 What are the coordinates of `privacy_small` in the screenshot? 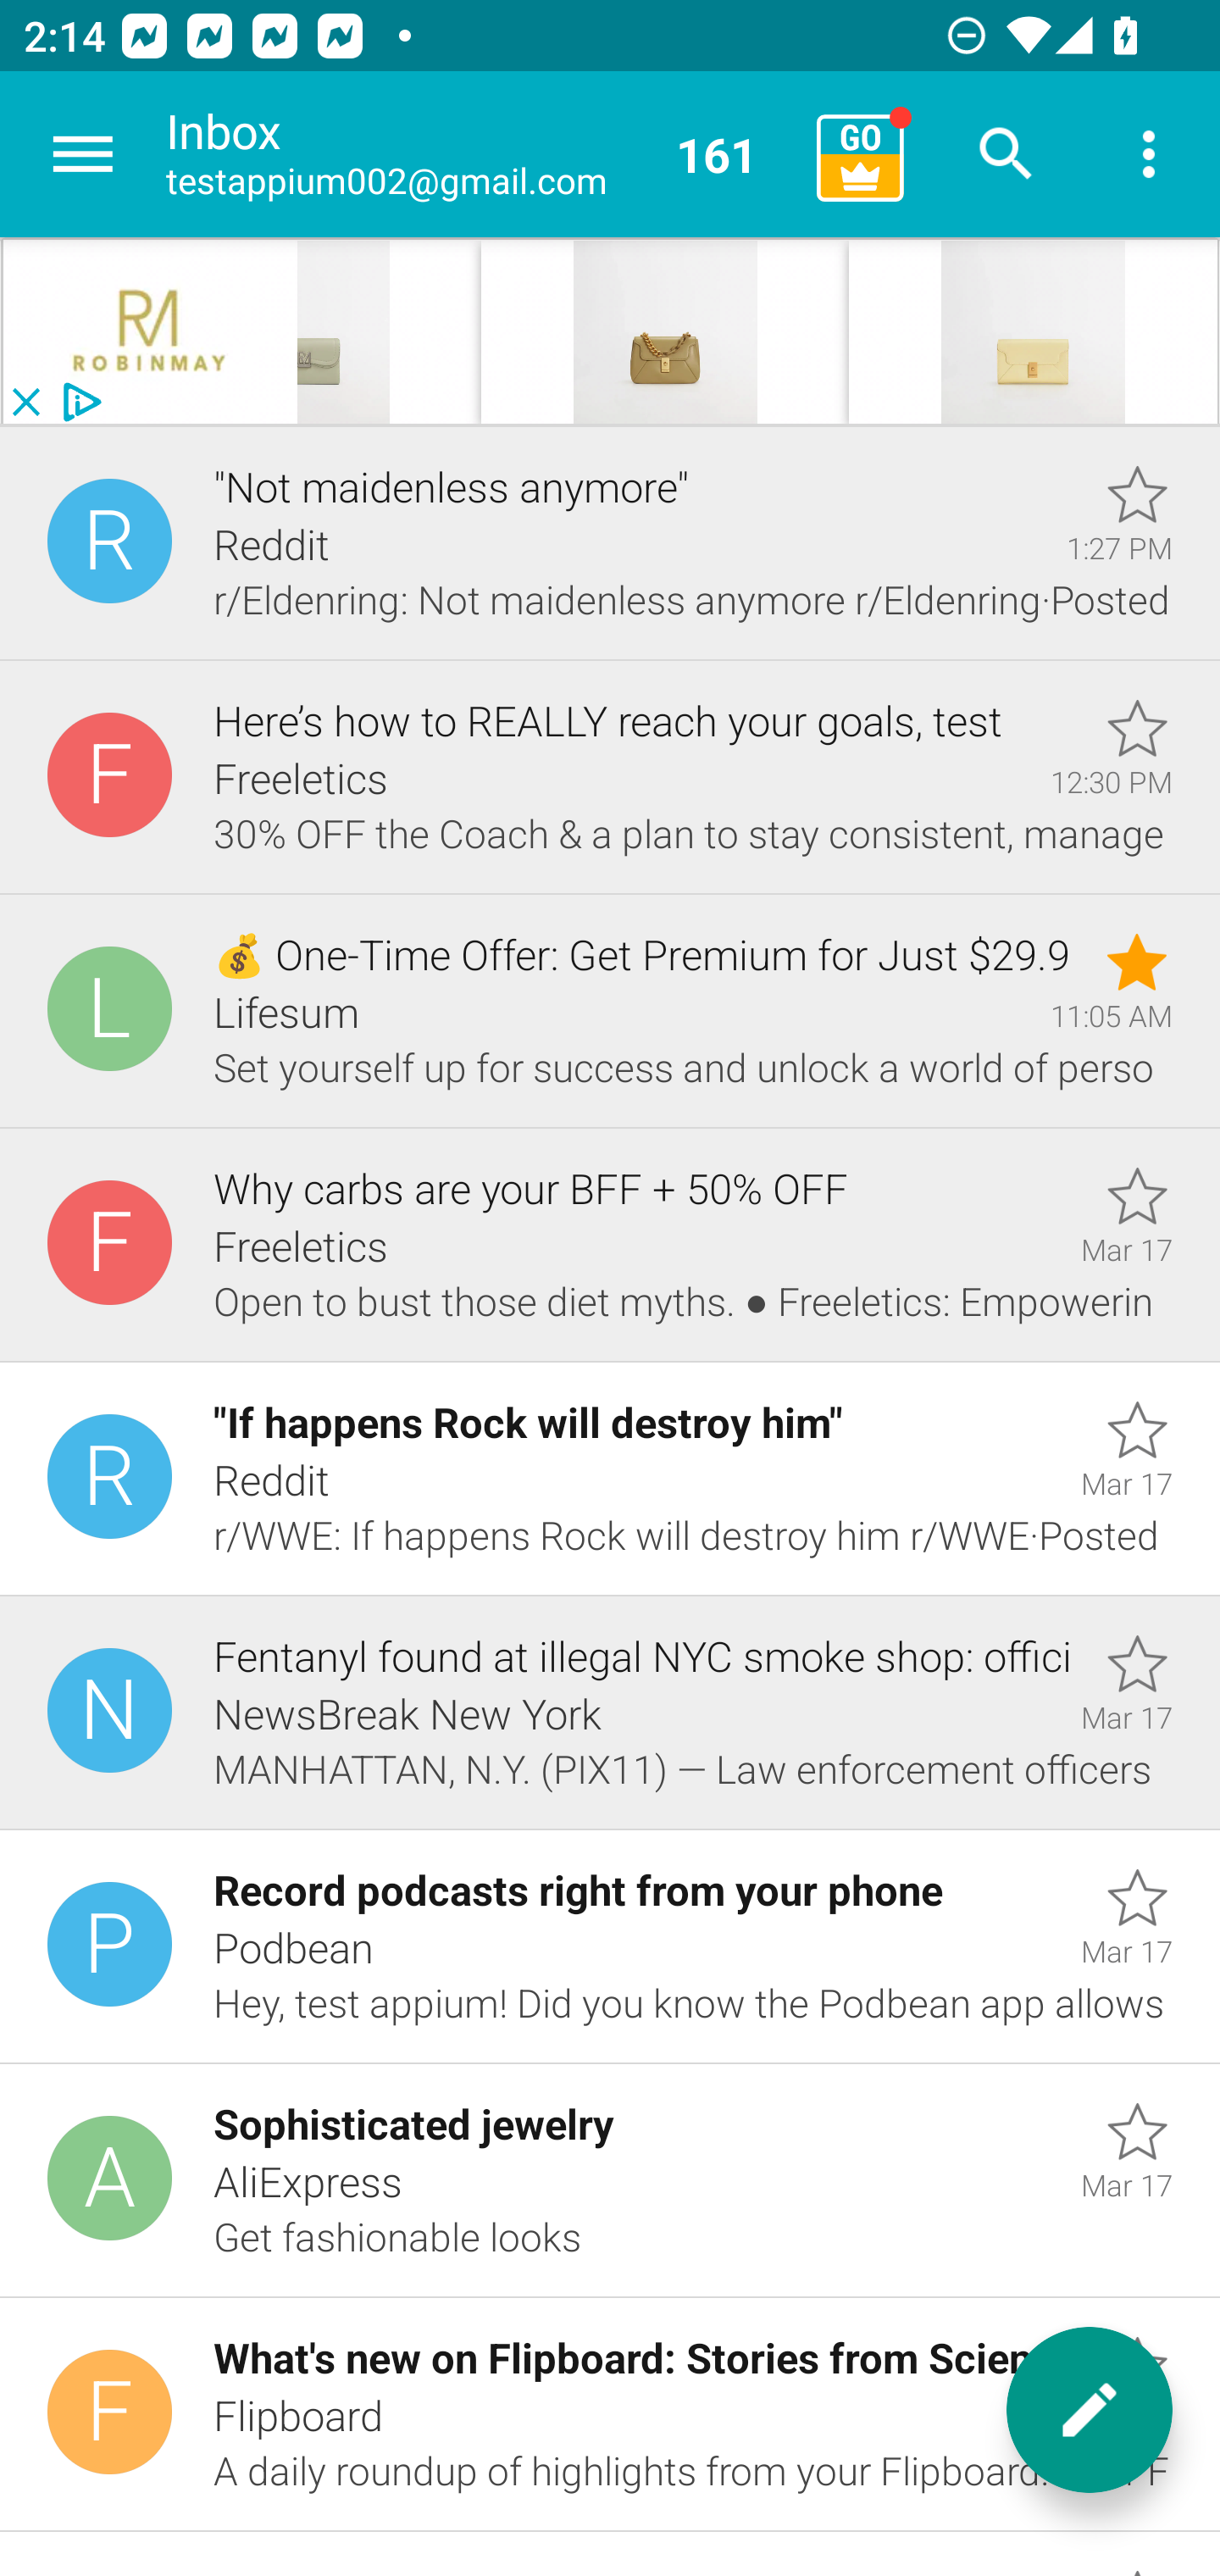 It's located at (78, 402).